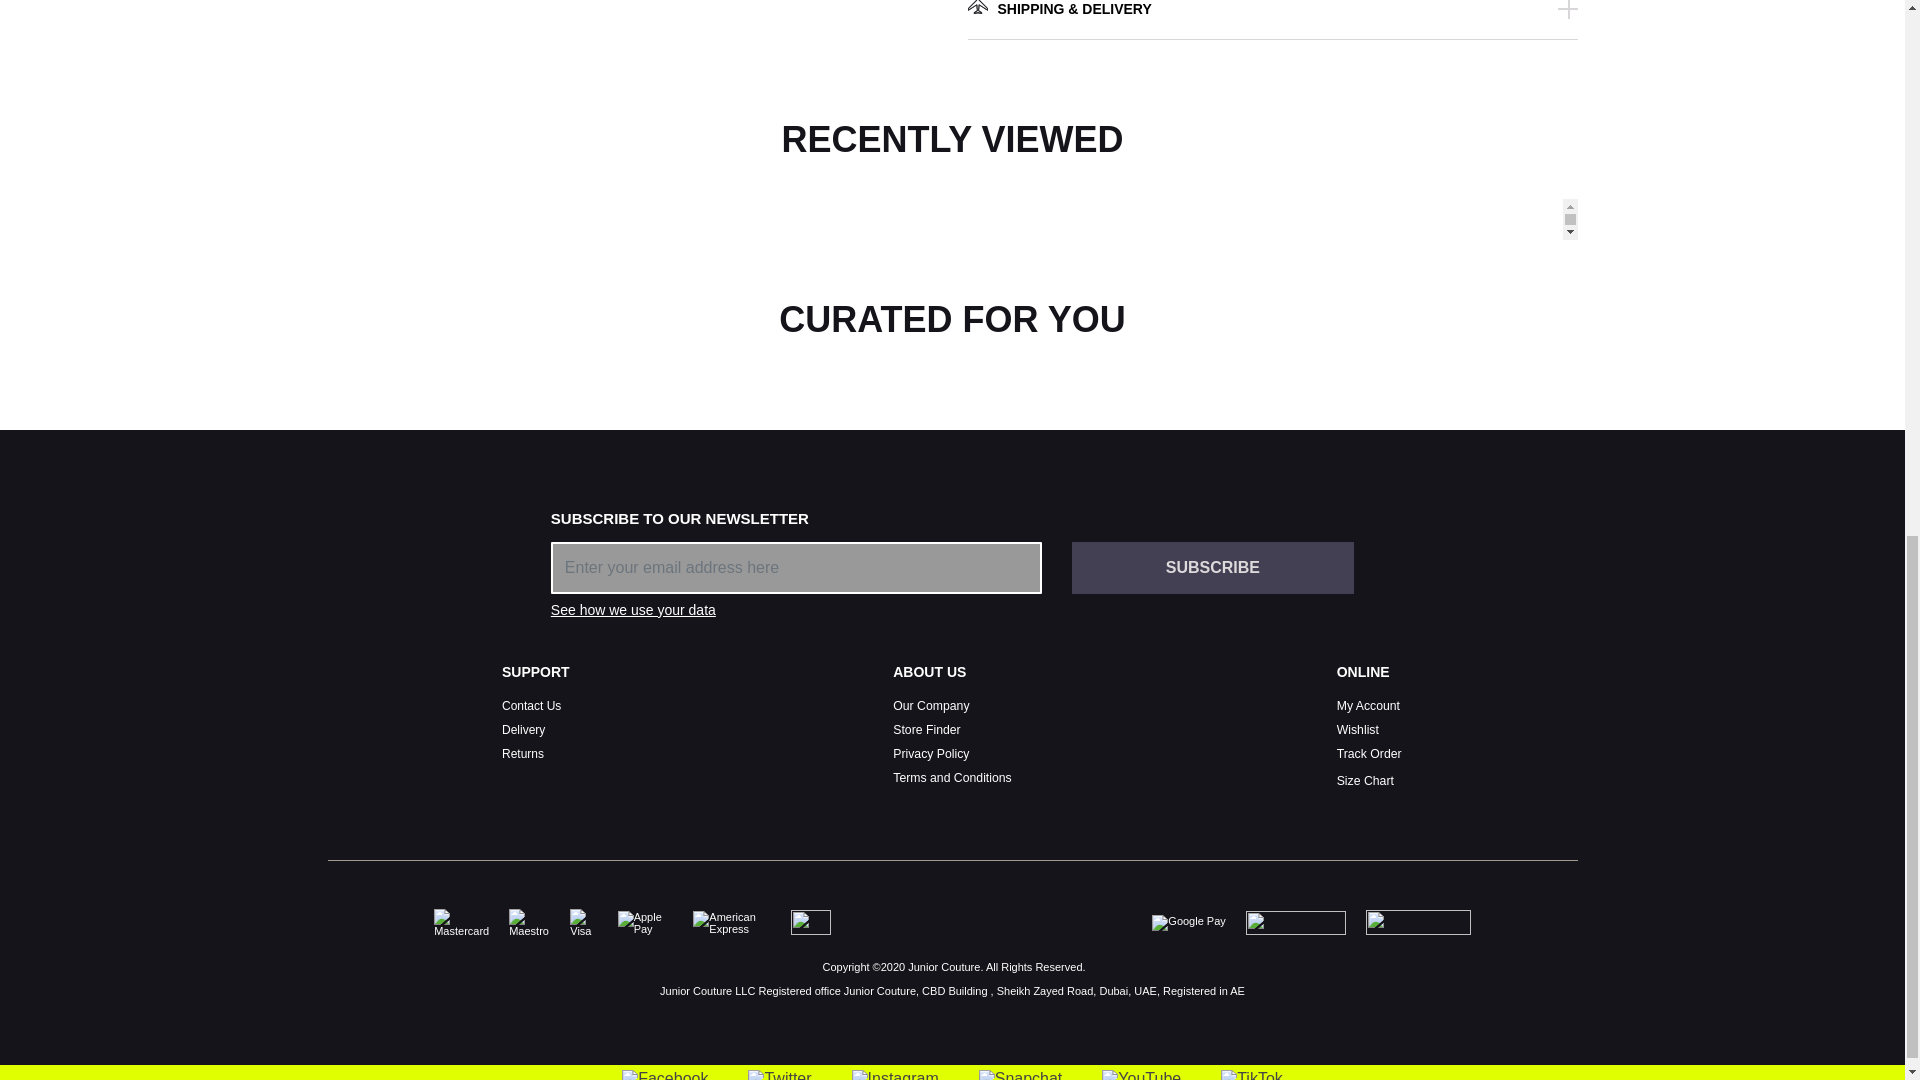 This screenshot has width=1920, height=1080. I want to click on Go to Contact Us, so click(530, 705).